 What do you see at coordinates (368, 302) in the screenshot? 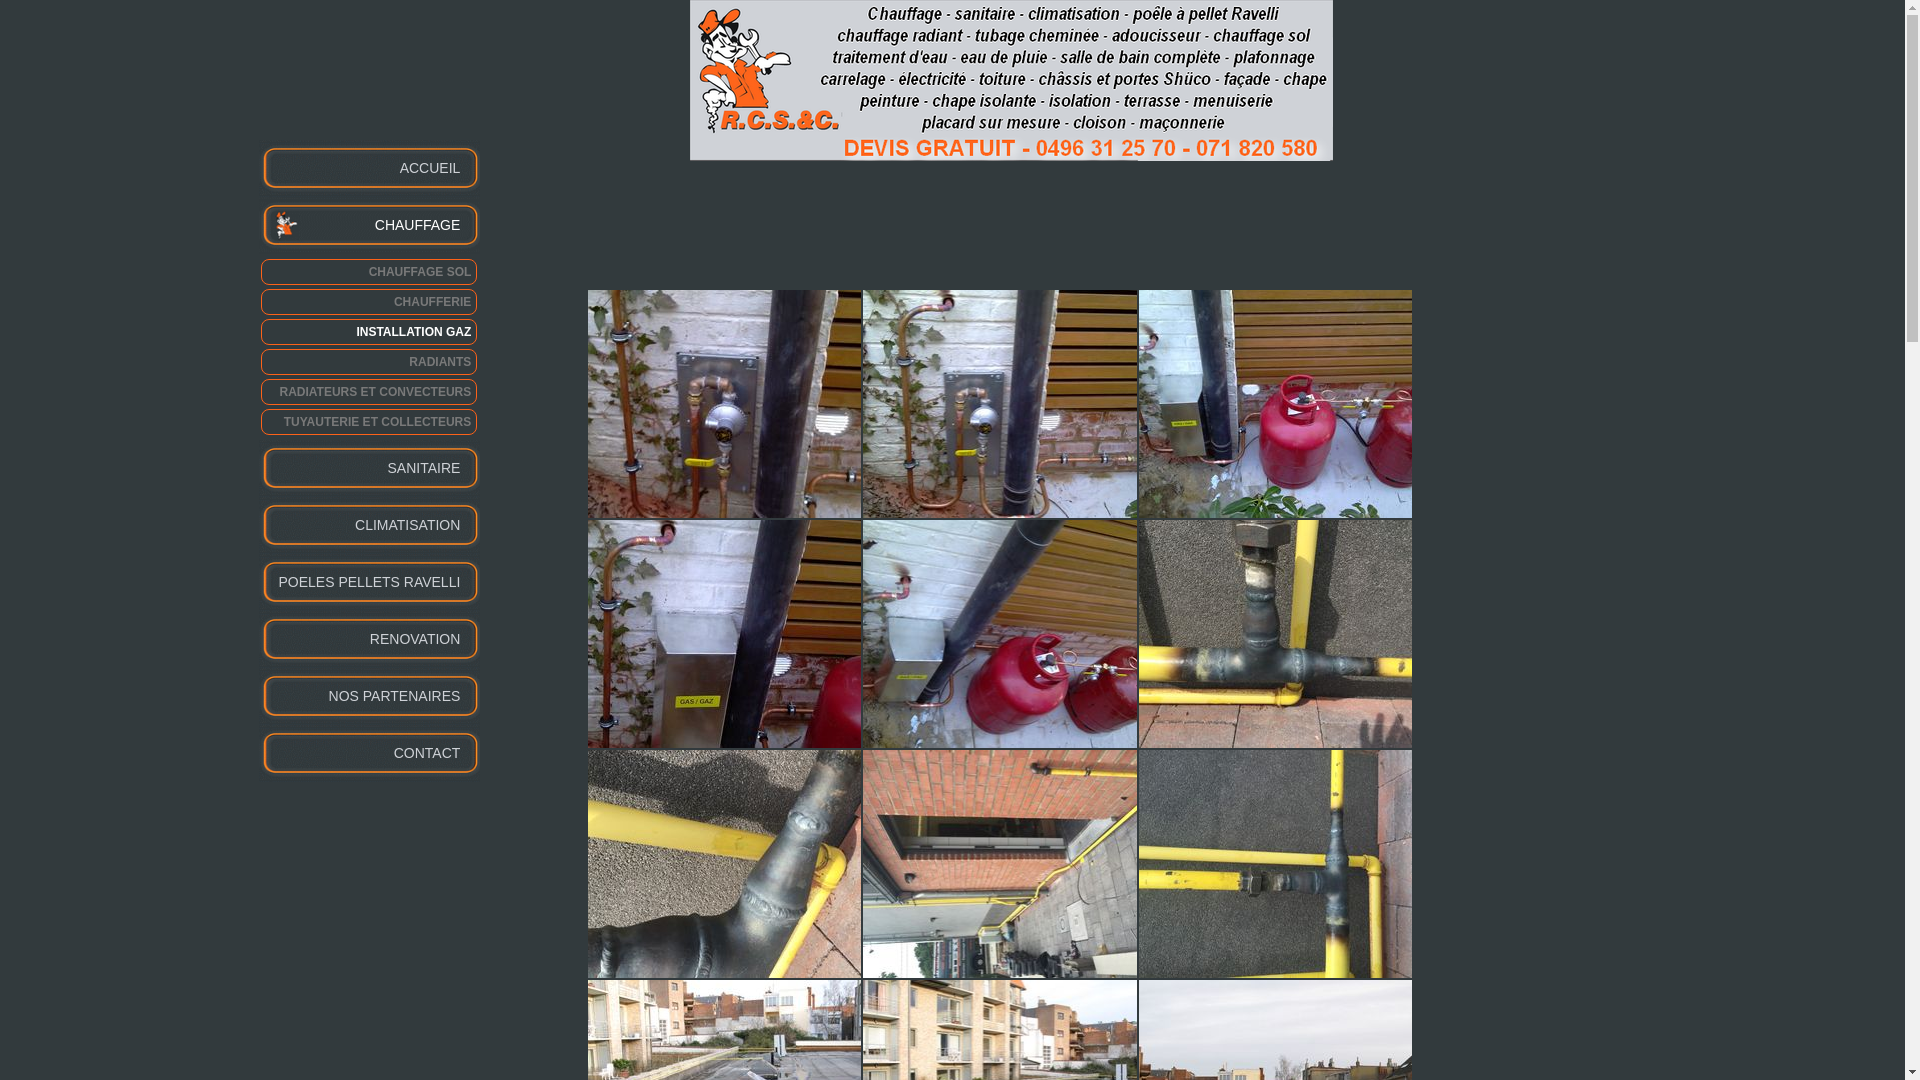
I see `CHAUFFERIE` at bounding box center [368, 302].